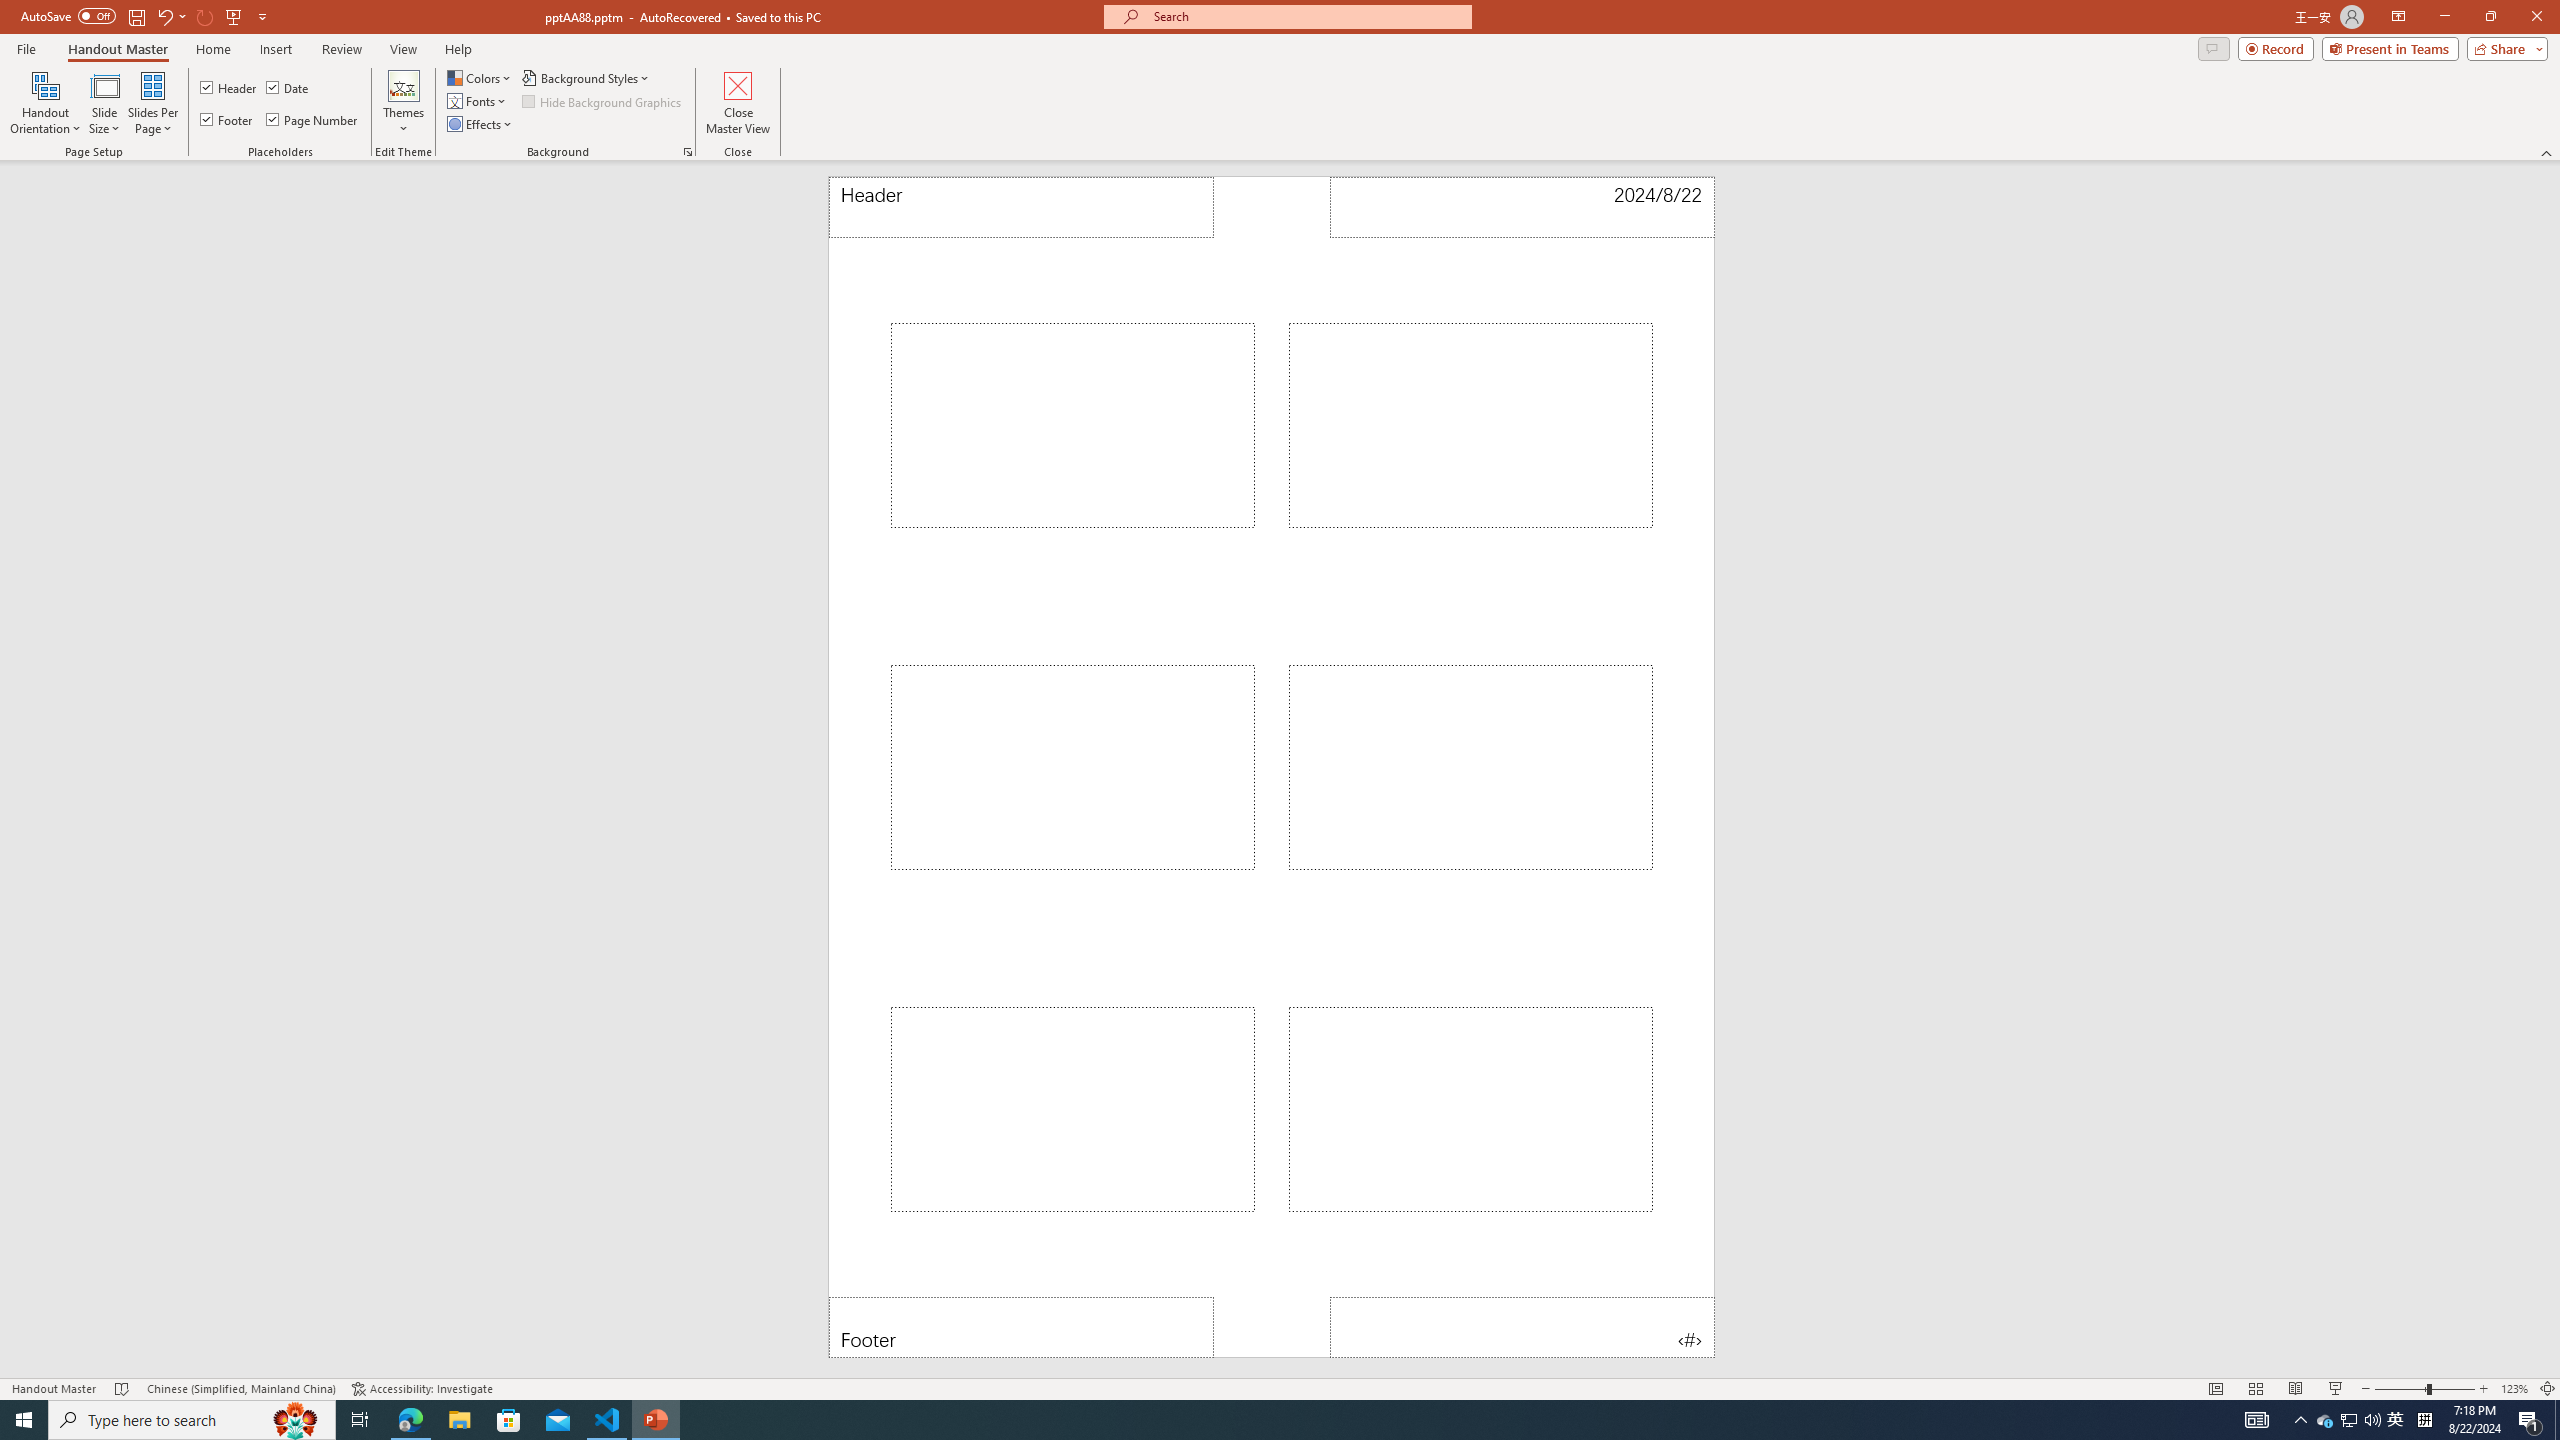  Describe the element at coordinates (1523, 207) in the screenshot. I see `Date` at that location.